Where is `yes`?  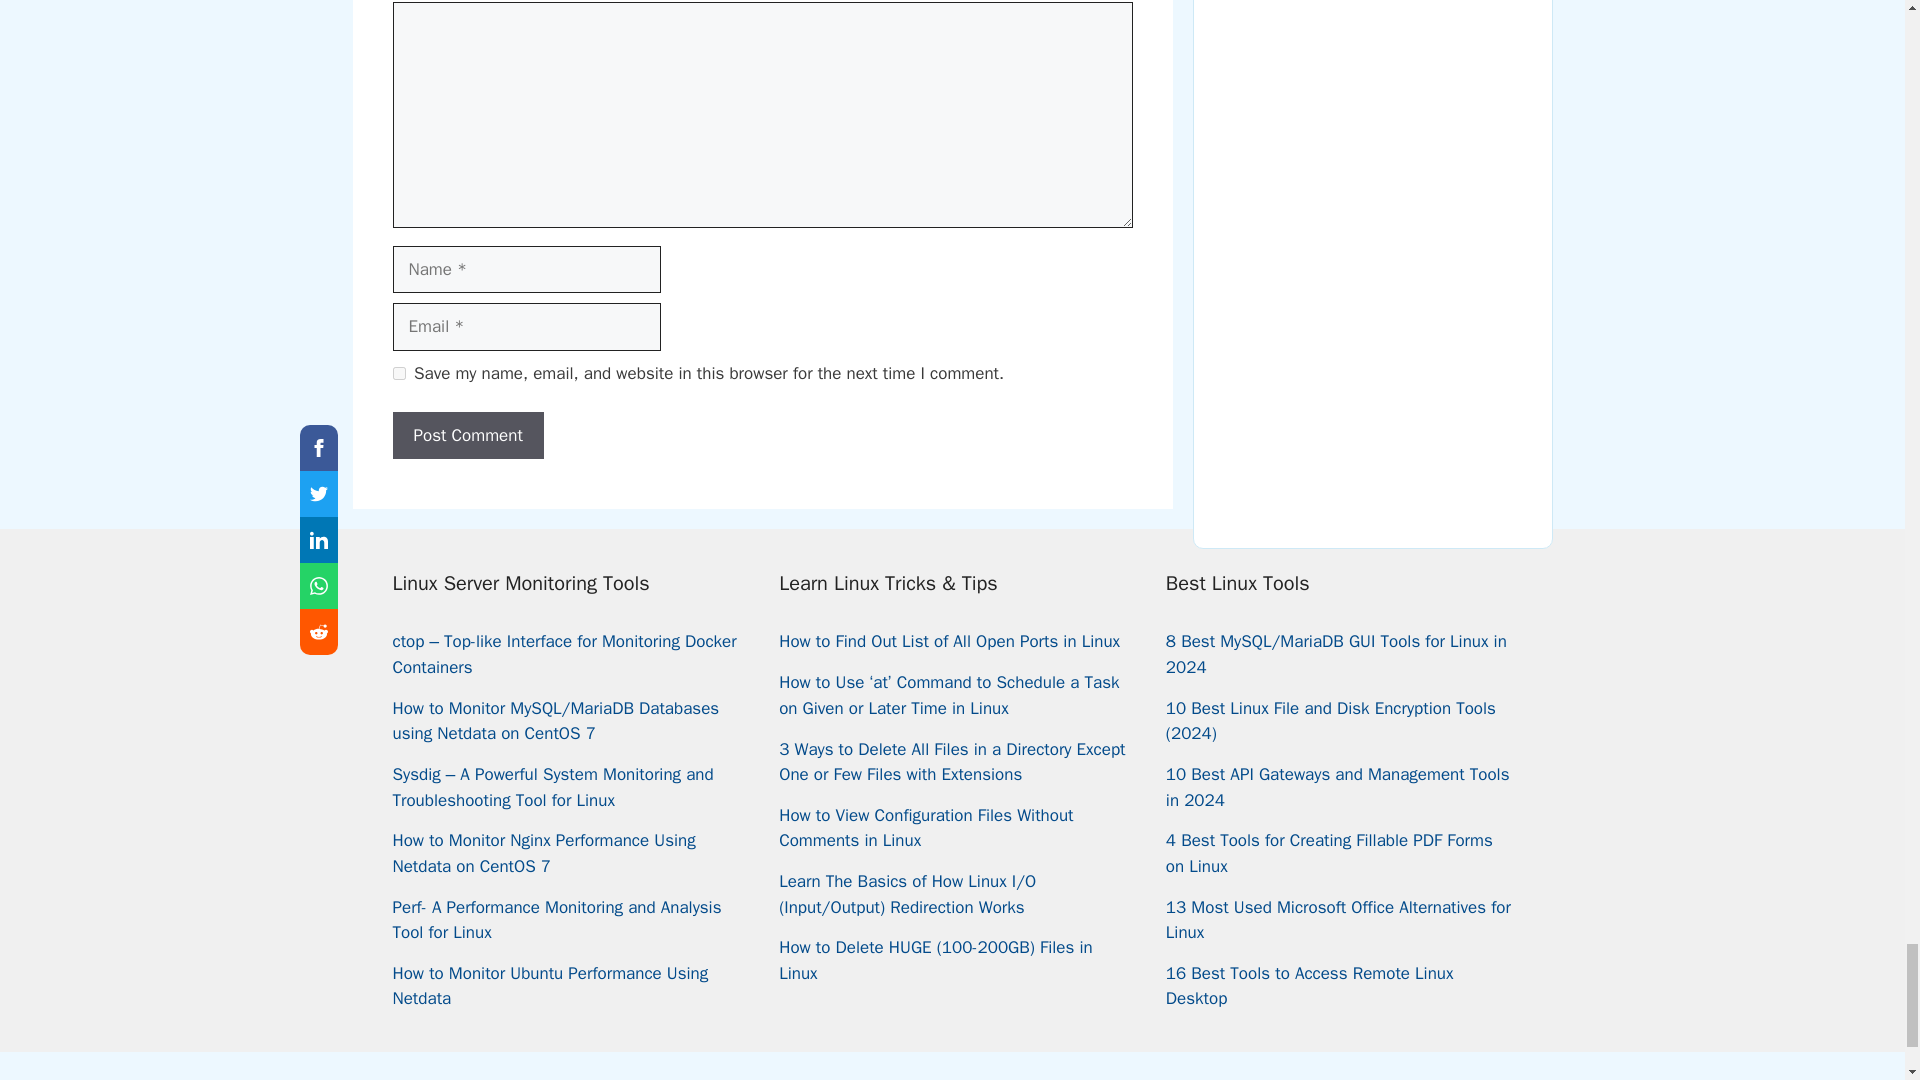 yes is located at coordinates (398, 374).